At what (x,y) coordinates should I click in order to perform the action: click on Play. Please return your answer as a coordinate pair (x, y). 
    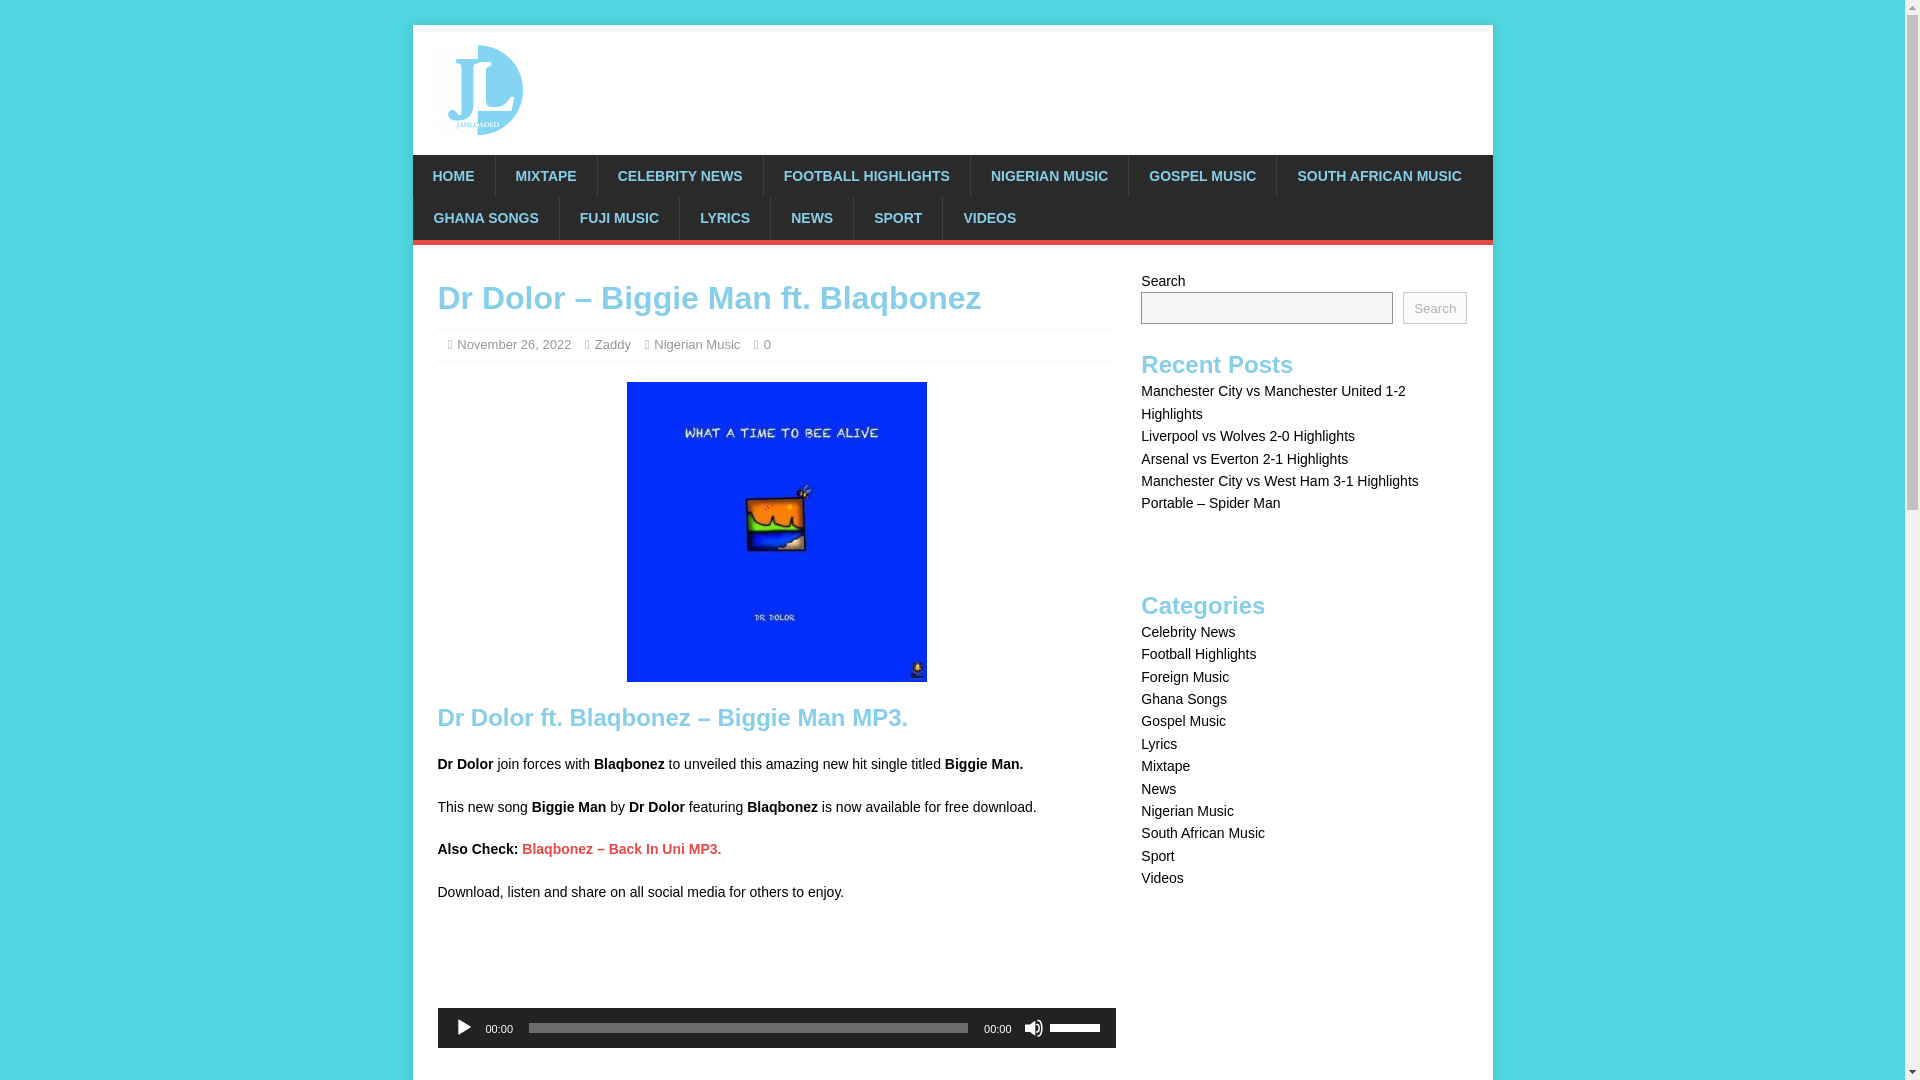
    Looking at the image, I should click on (464, 1028).